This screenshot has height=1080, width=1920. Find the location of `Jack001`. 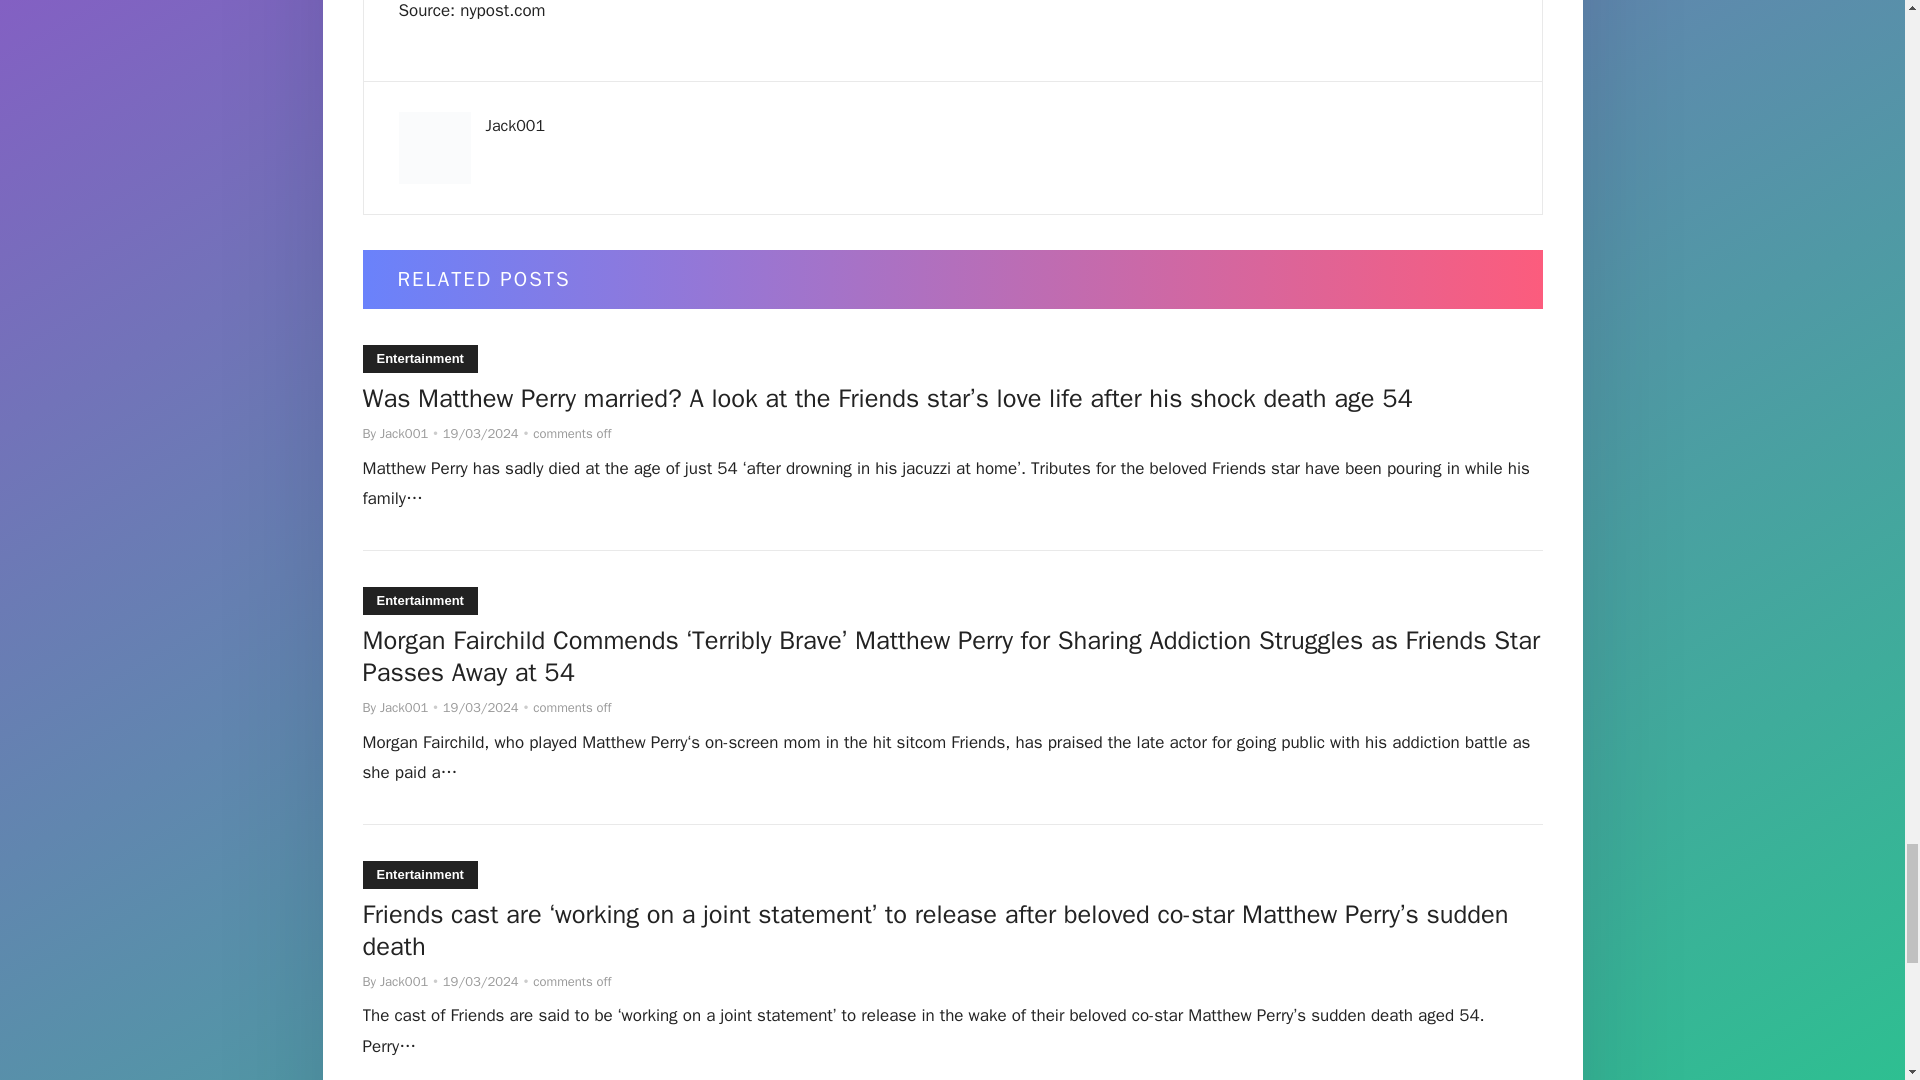

Jack001 is located at coordinates (404, 707).